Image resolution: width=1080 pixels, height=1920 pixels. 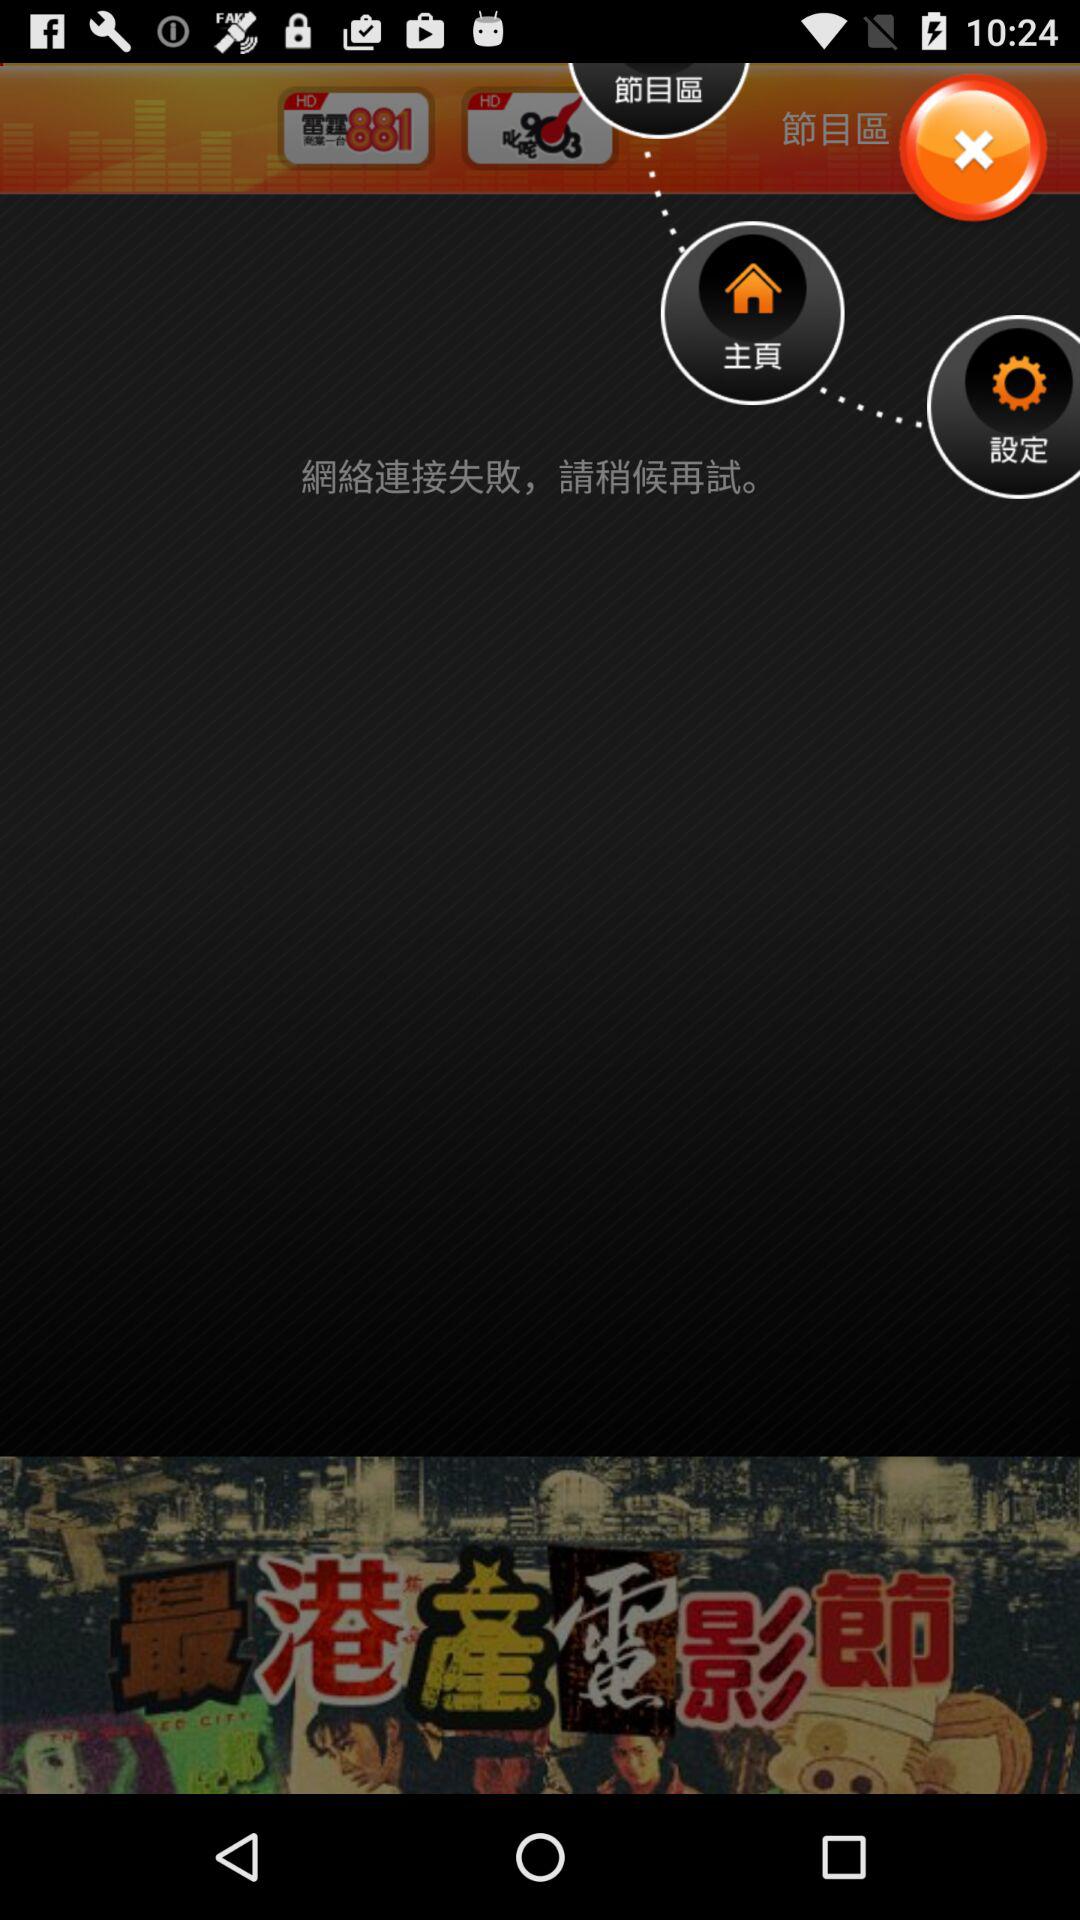 I want to click on toggle the settings bar option, so click(x=1004, y=406).